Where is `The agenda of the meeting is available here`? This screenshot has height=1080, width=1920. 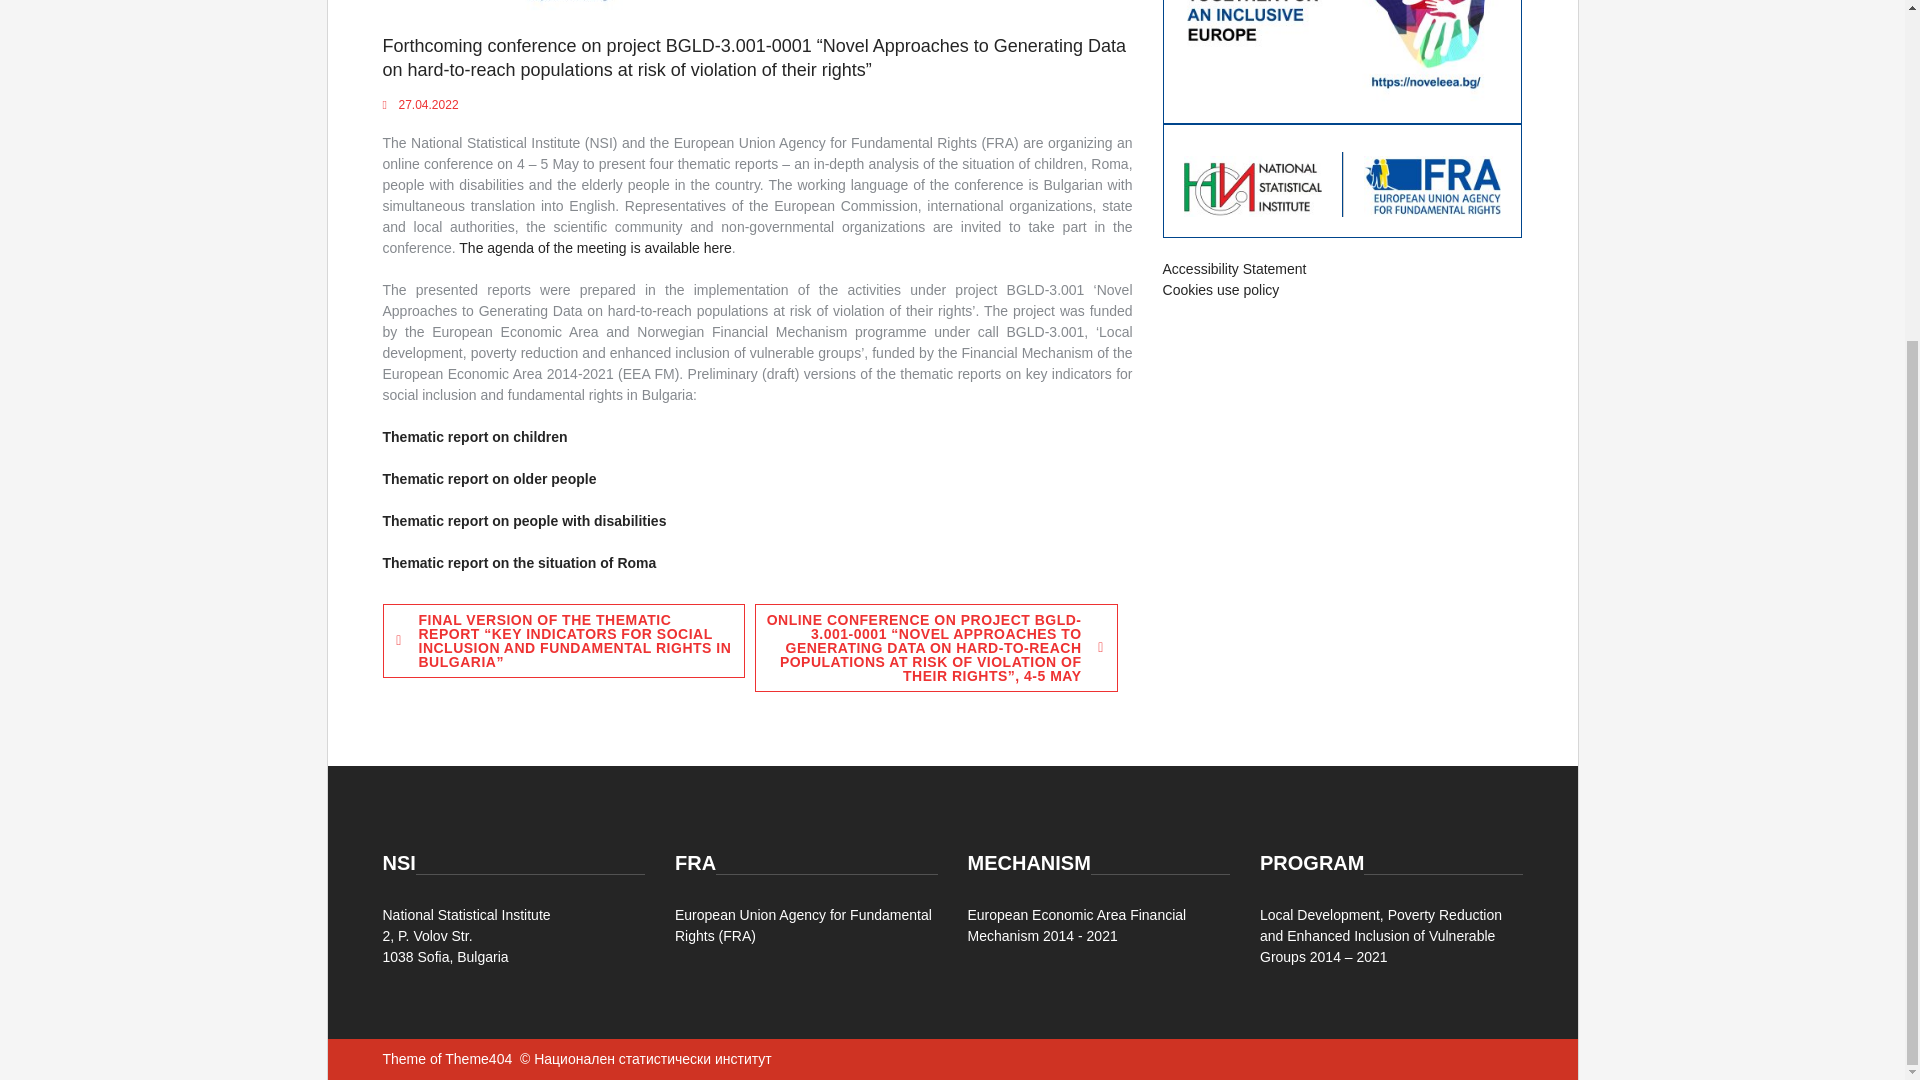 The agenda of the meeting is available here is located at coordinates (594, 247).